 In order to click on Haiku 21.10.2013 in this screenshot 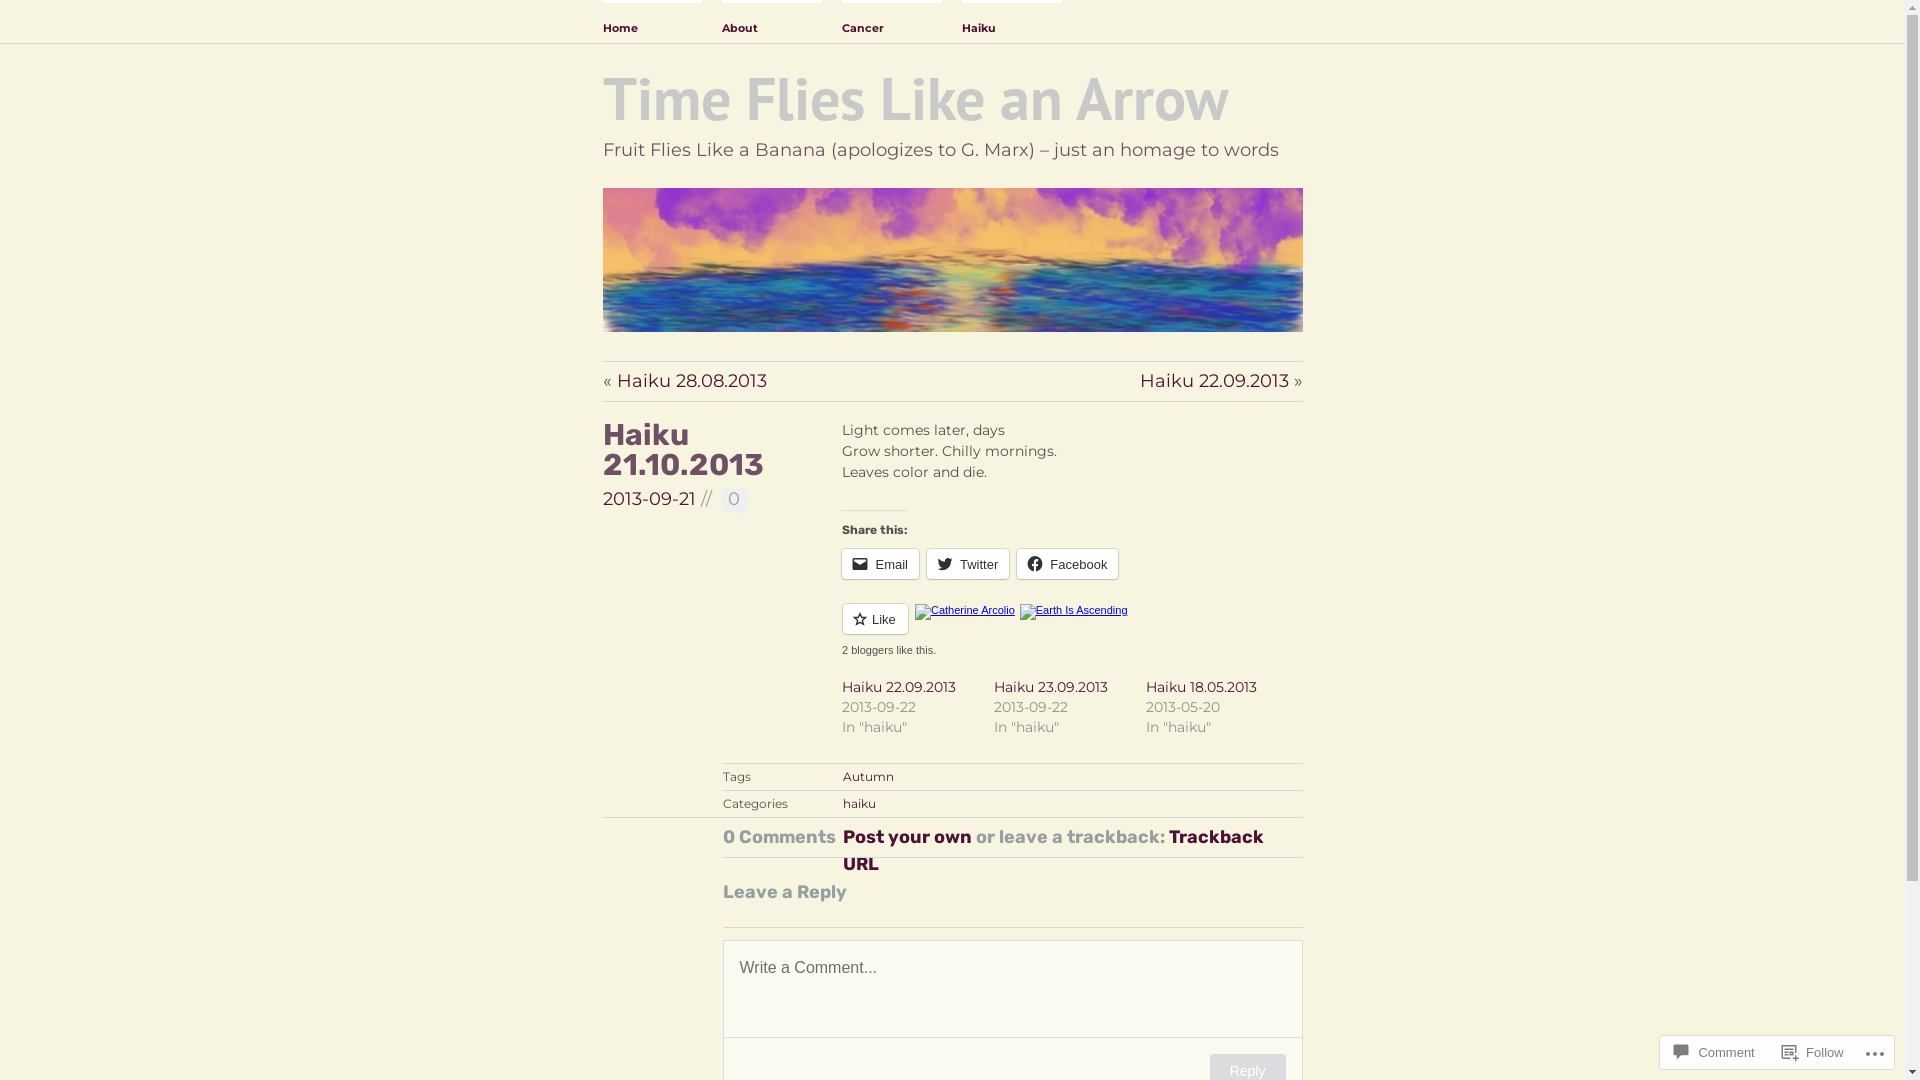, I will do `click(682, 450)`.